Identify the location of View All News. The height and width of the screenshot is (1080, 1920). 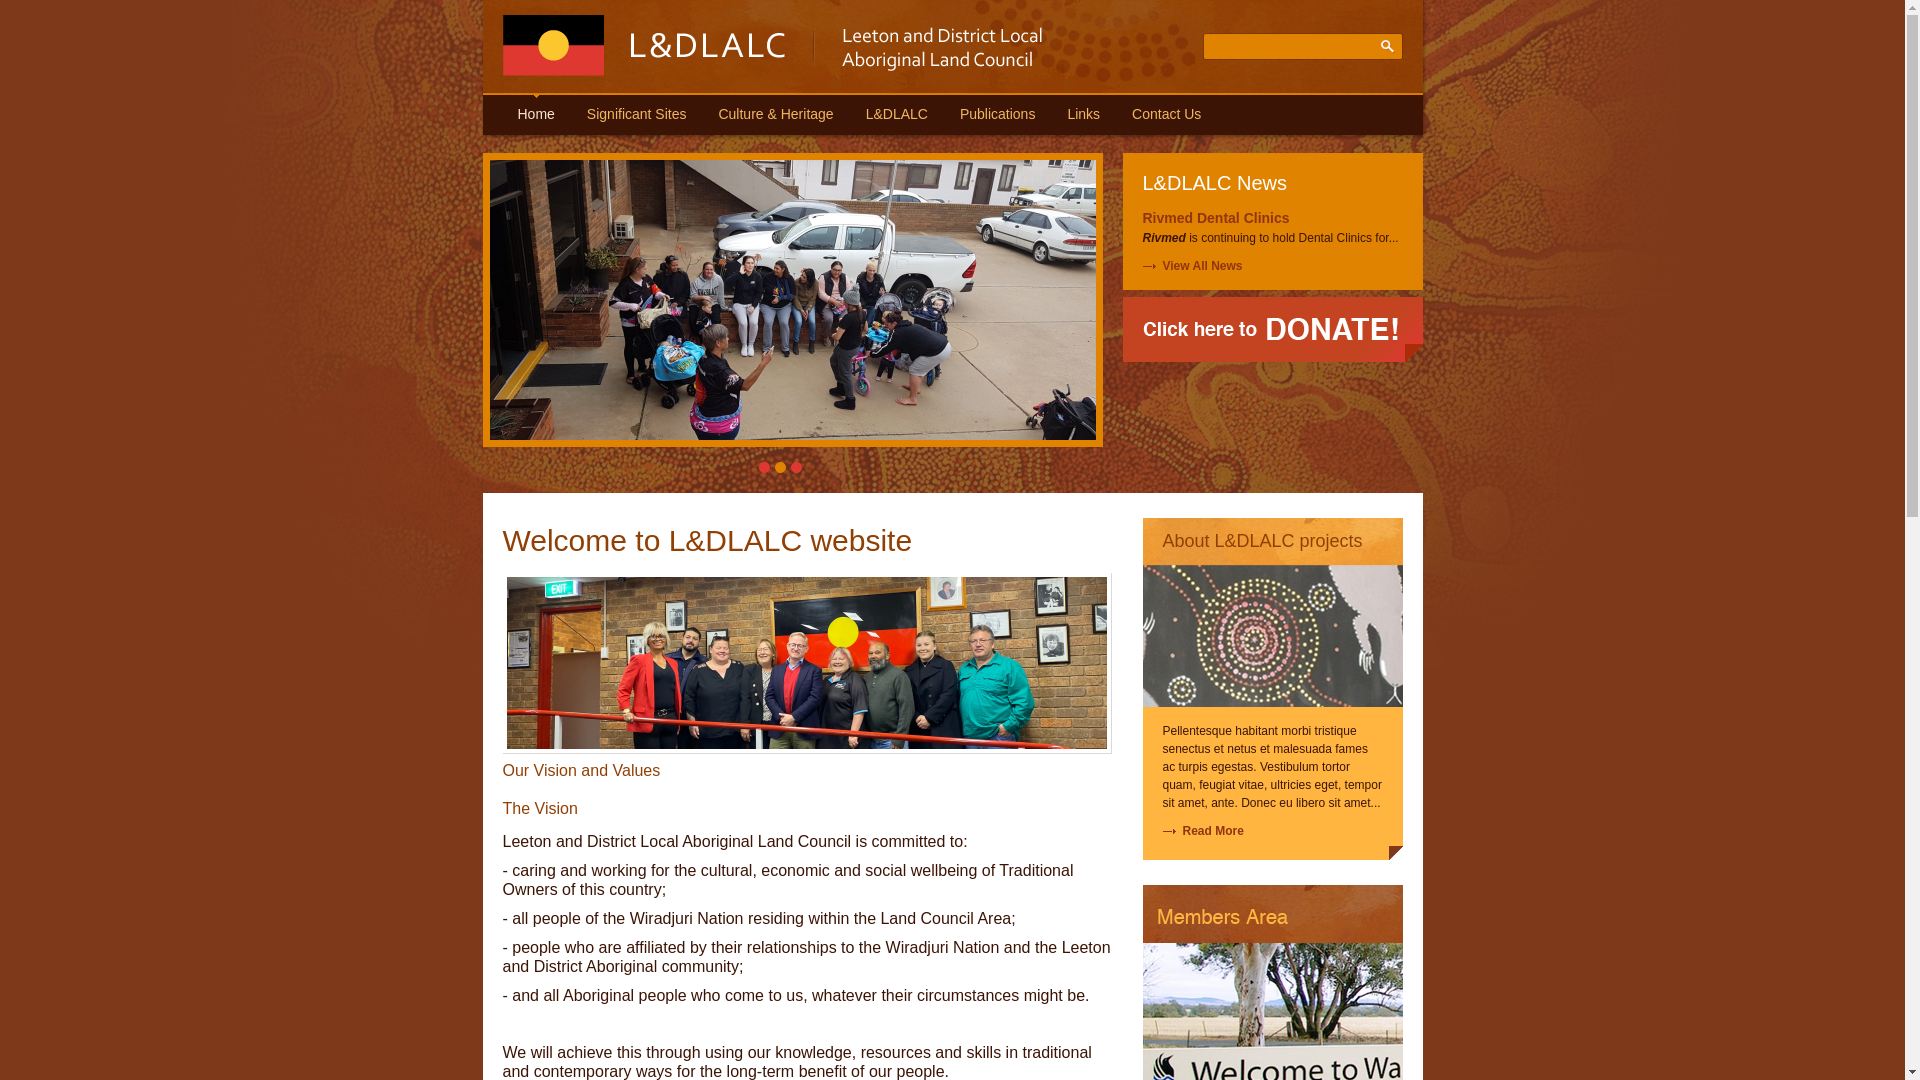
(1202, 266).